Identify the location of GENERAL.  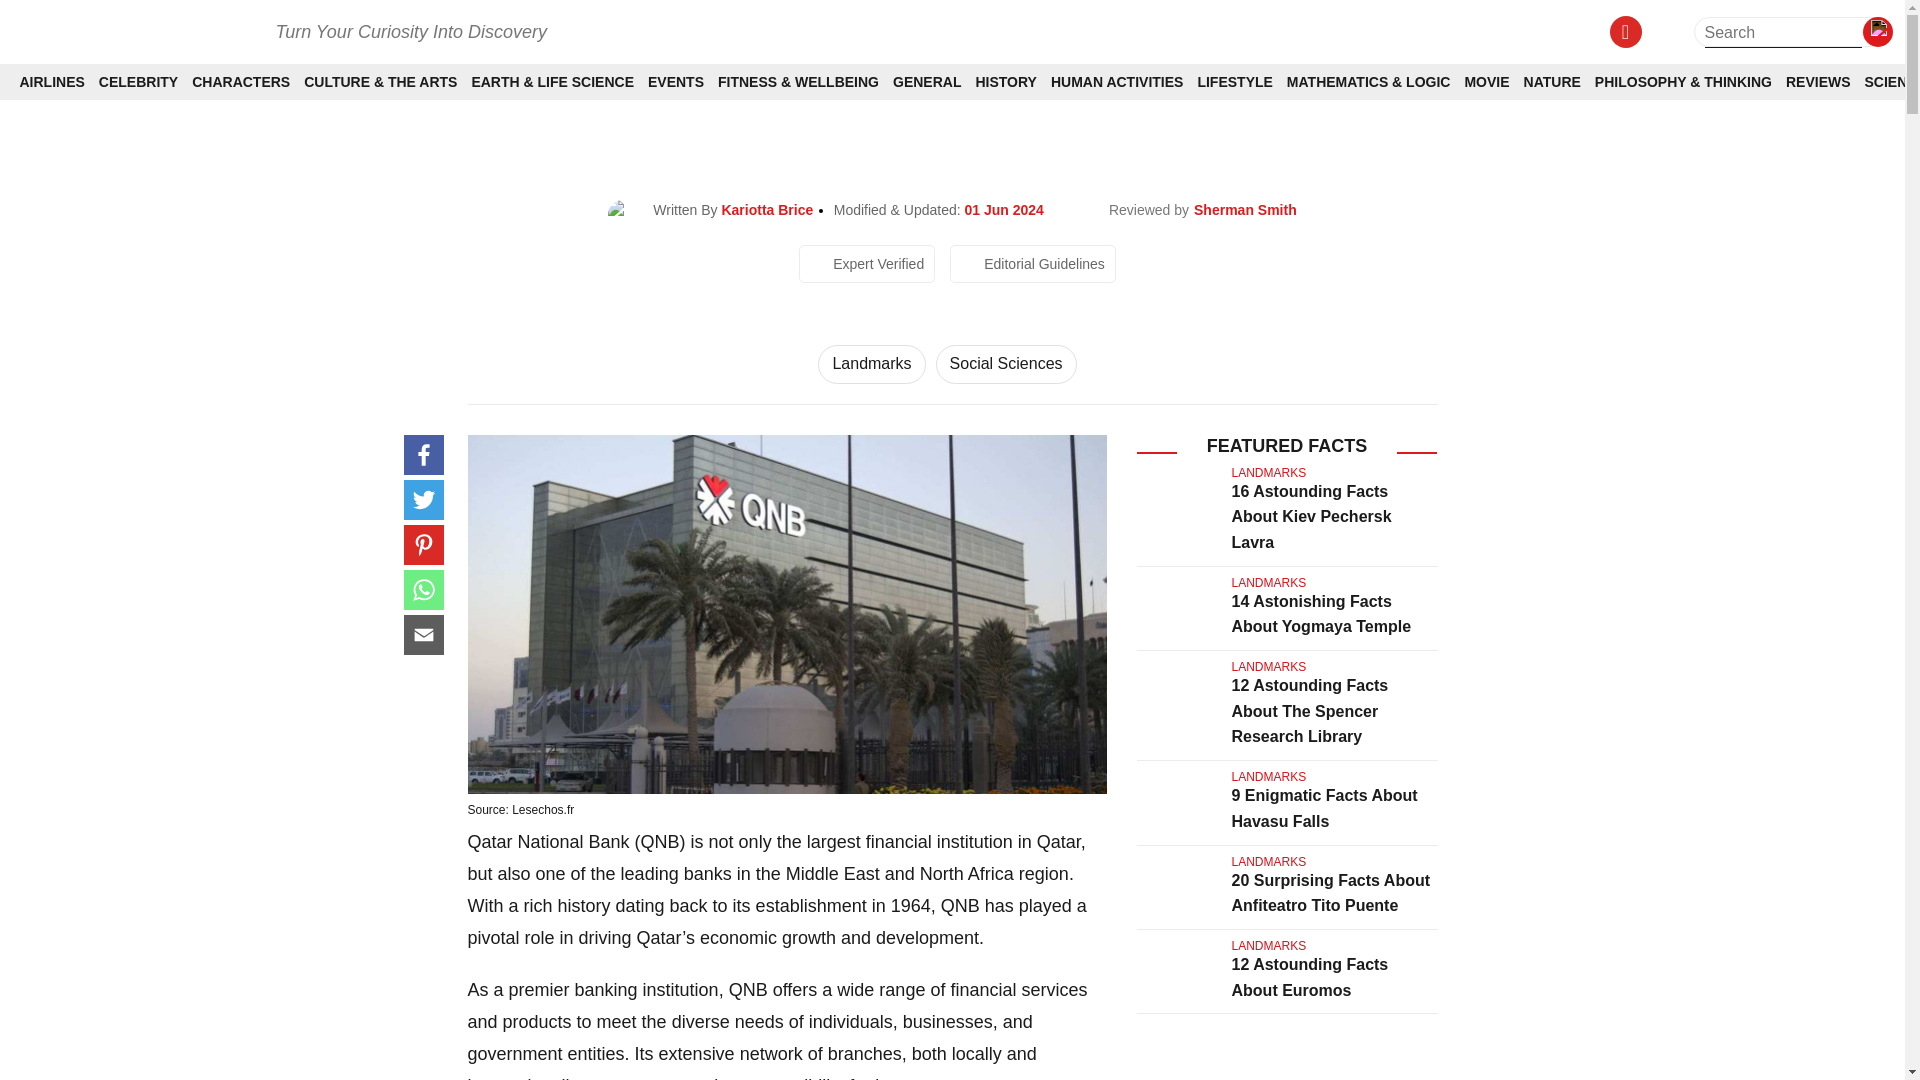
(926, 82).